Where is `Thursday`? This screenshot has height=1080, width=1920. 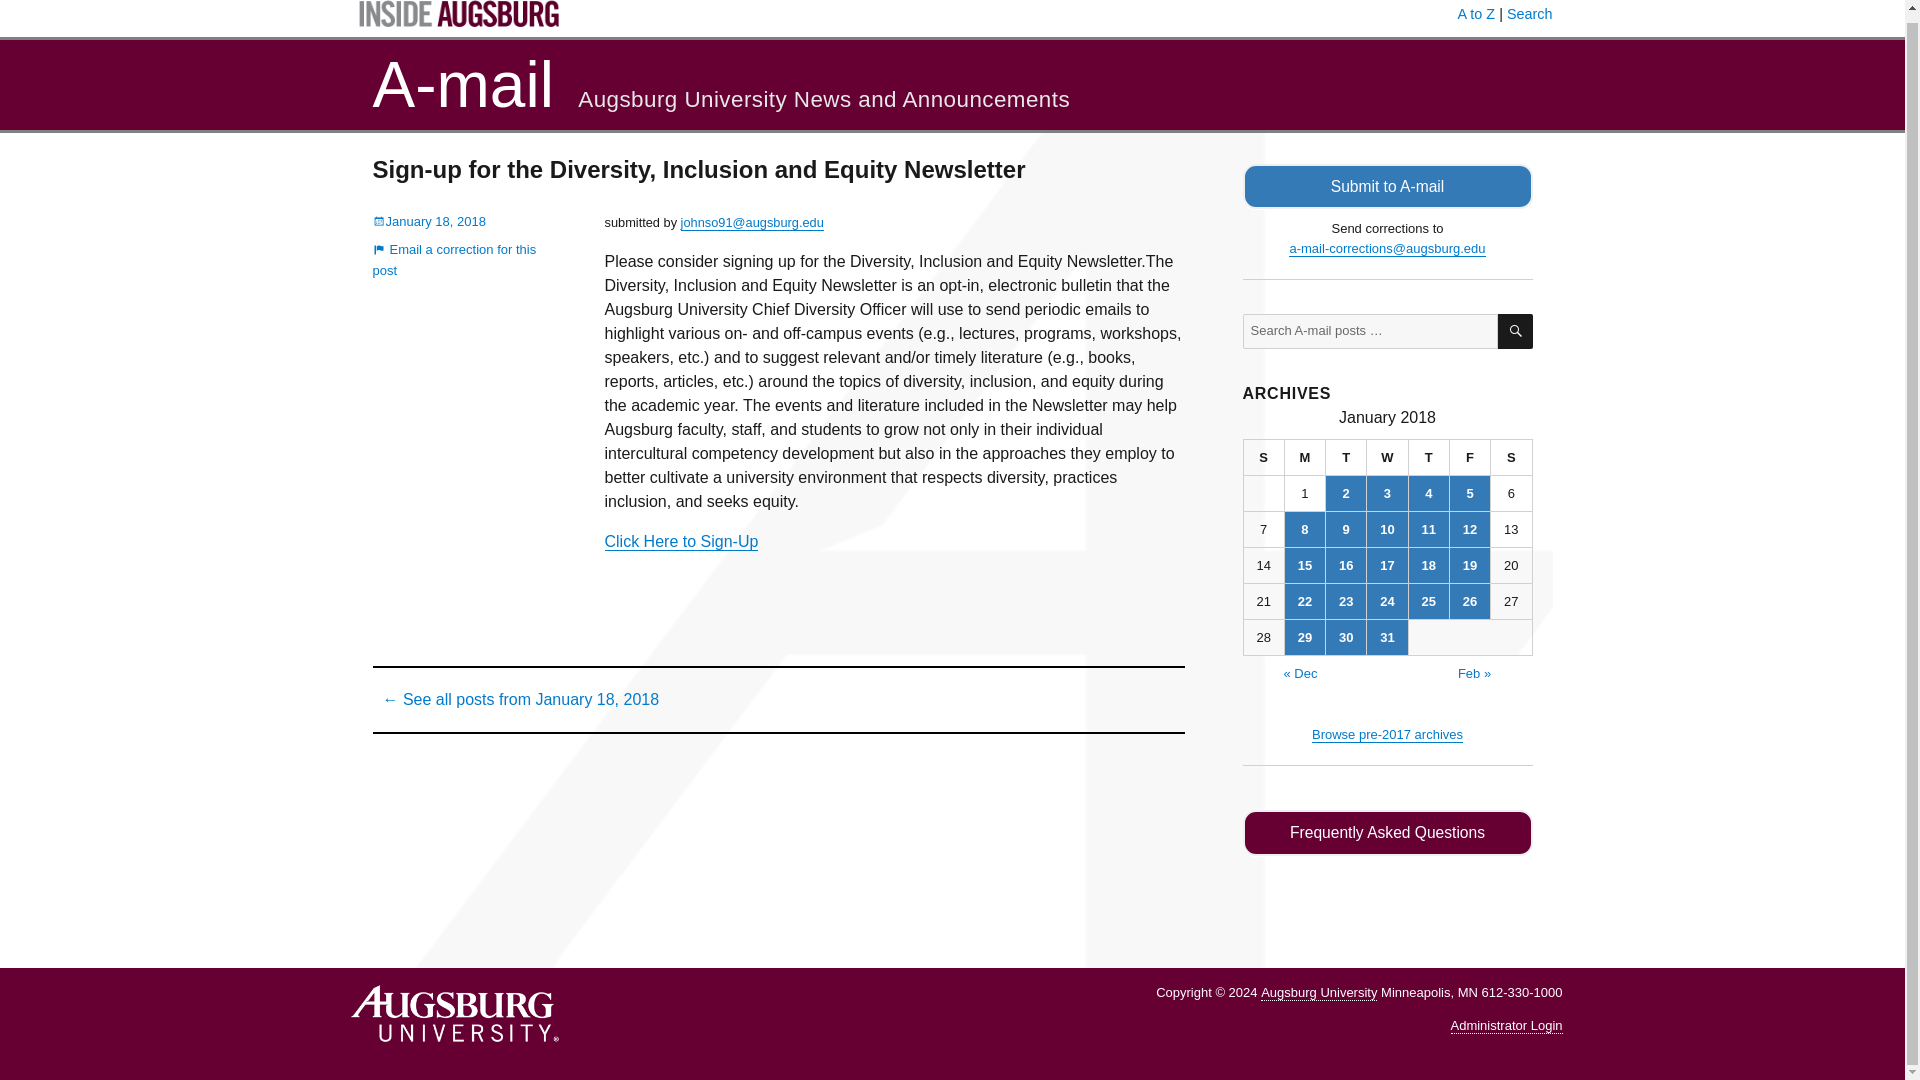
Thursday is located at coordinates (1429, 458).